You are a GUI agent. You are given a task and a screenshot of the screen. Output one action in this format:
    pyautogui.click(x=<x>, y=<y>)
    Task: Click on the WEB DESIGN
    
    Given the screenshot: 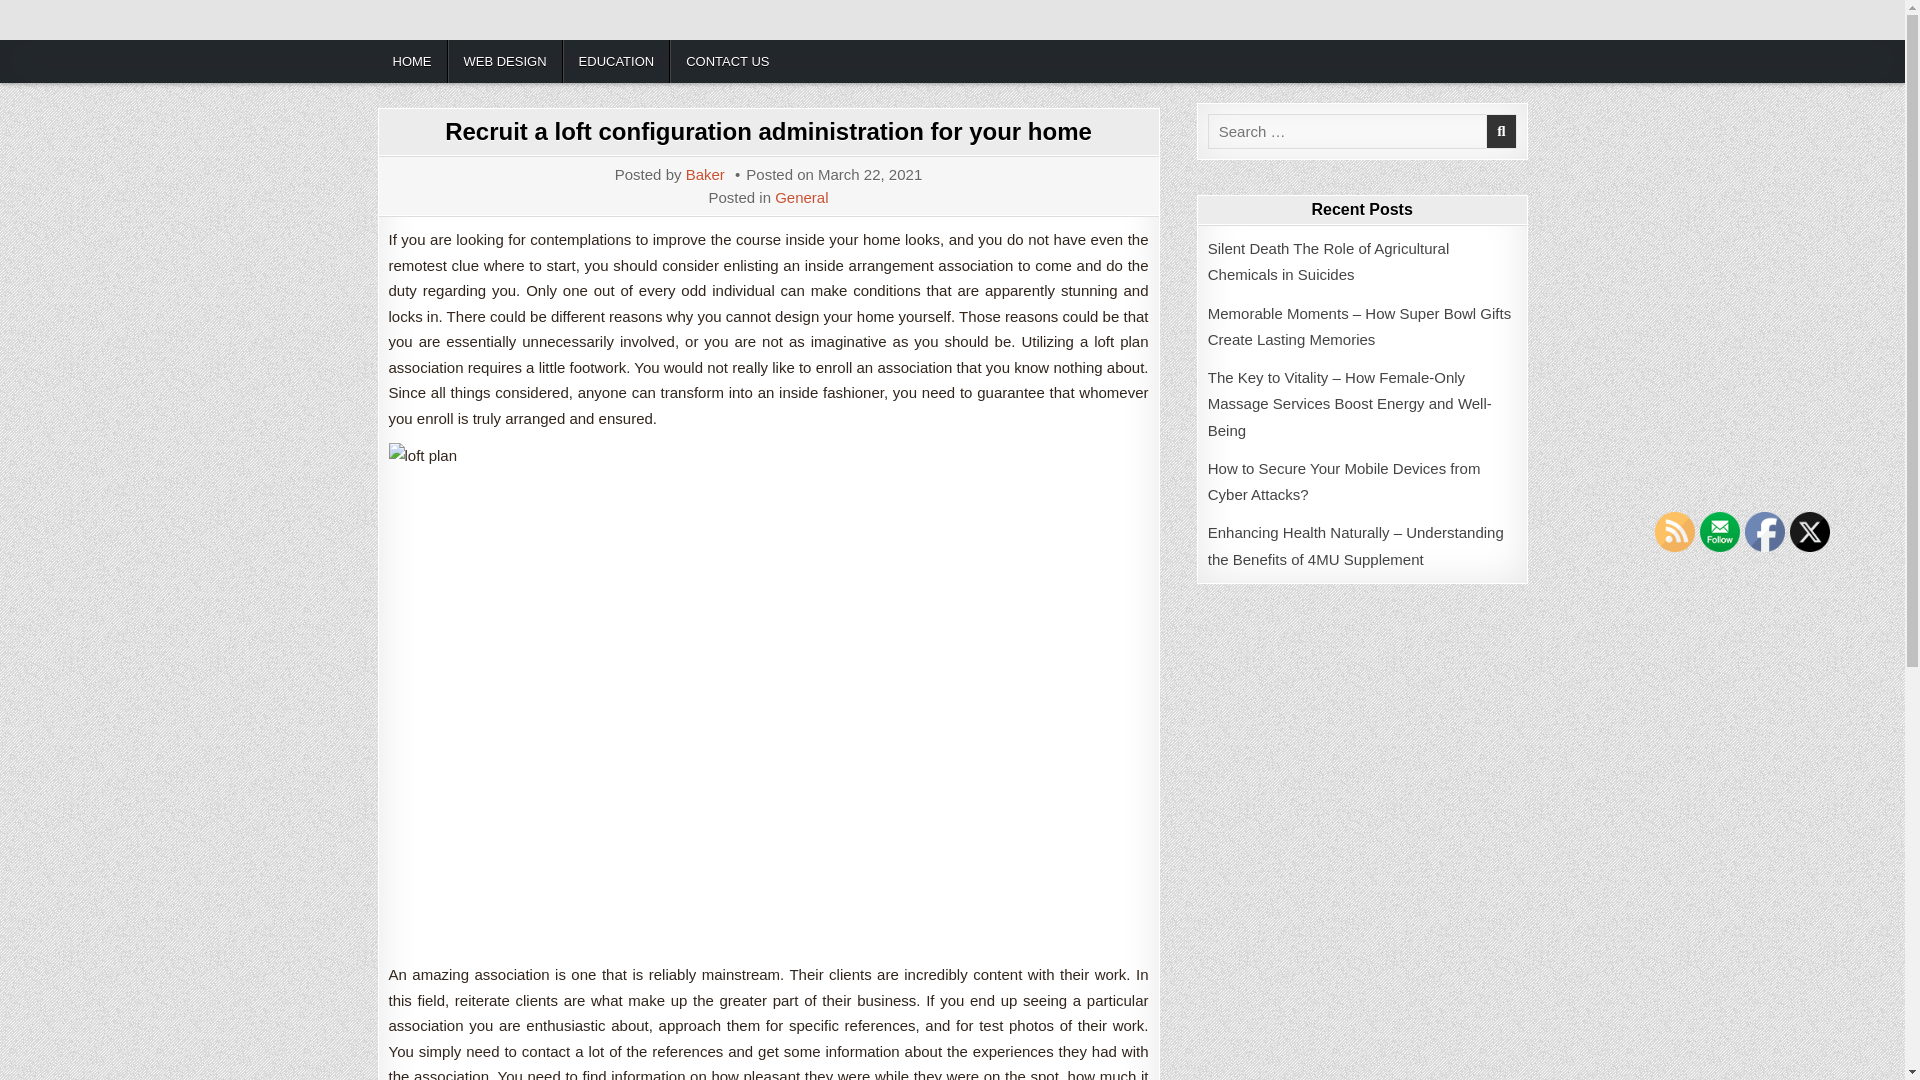 What is the action you would take?
    pyautogui.click(x=504, y=61)
    